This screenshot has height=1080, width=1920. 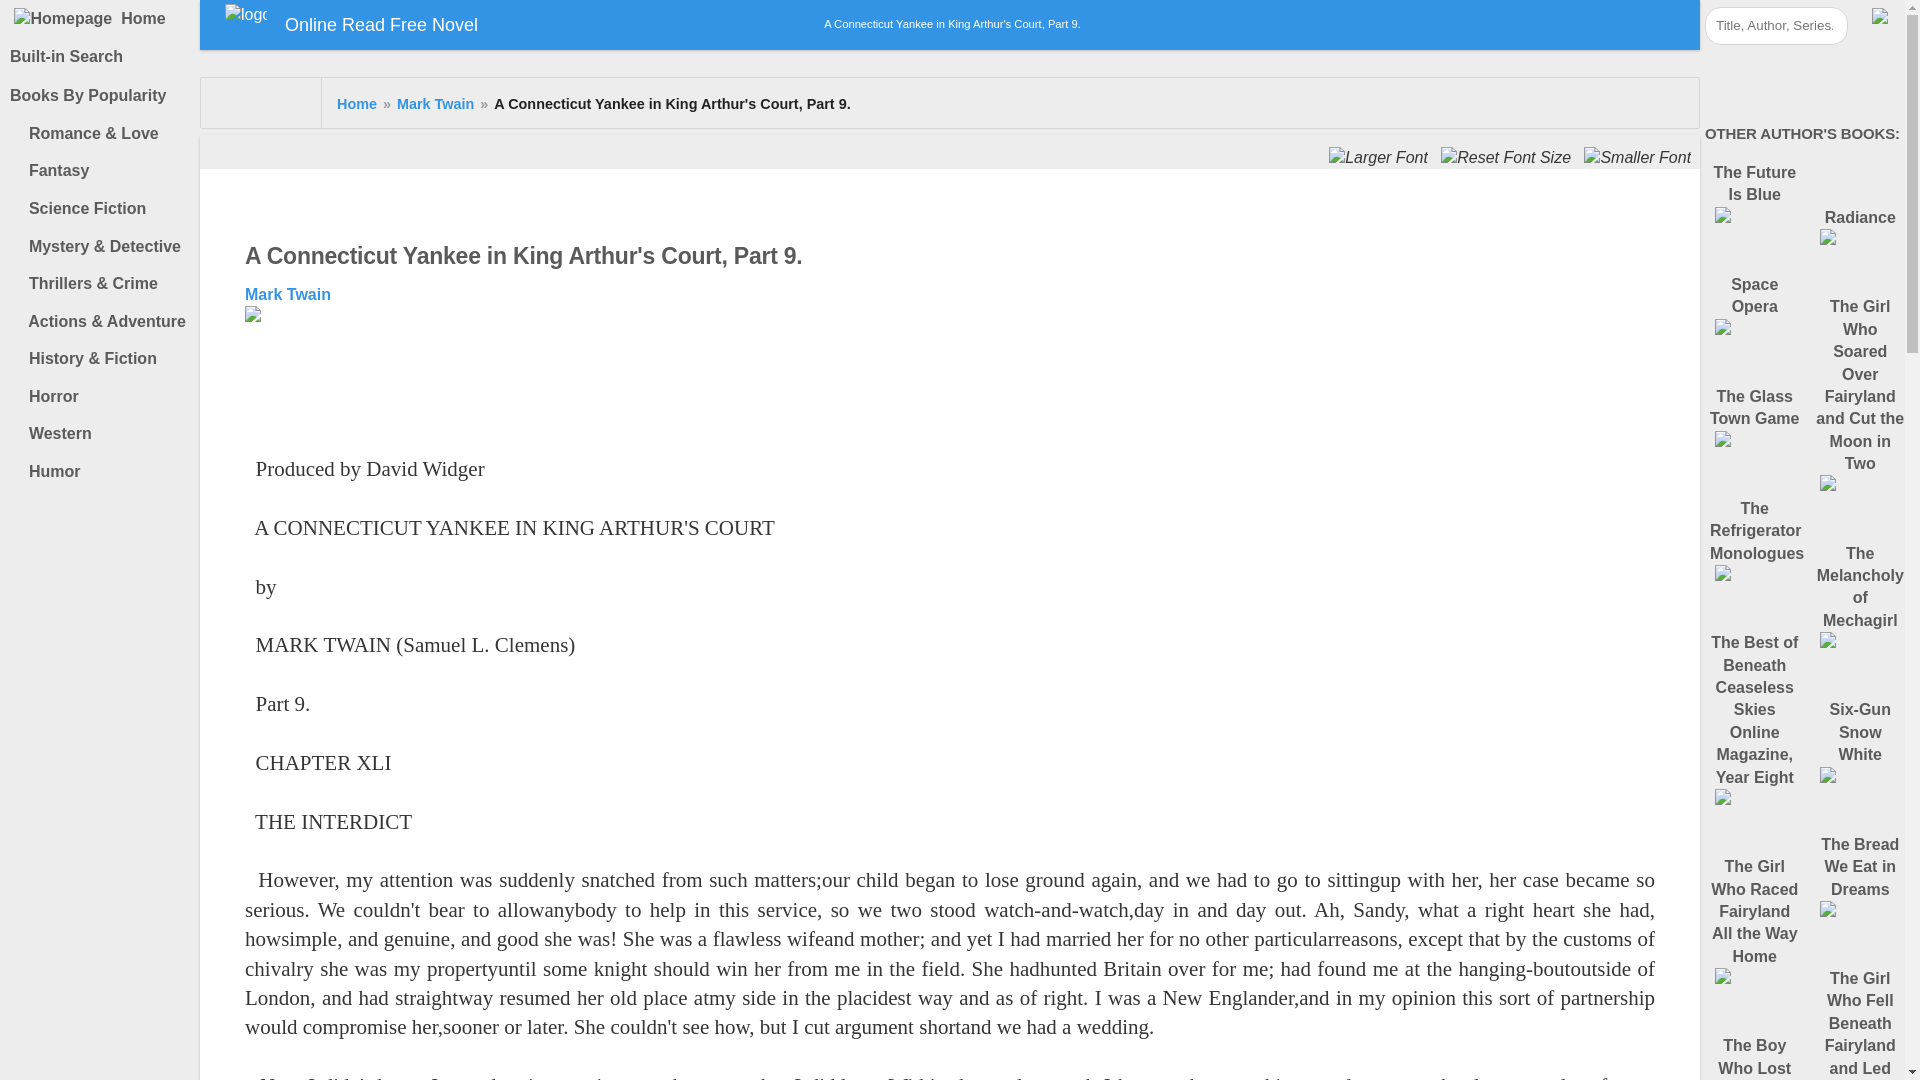 I want to click on Previous Page, so click(x=910, y=342).